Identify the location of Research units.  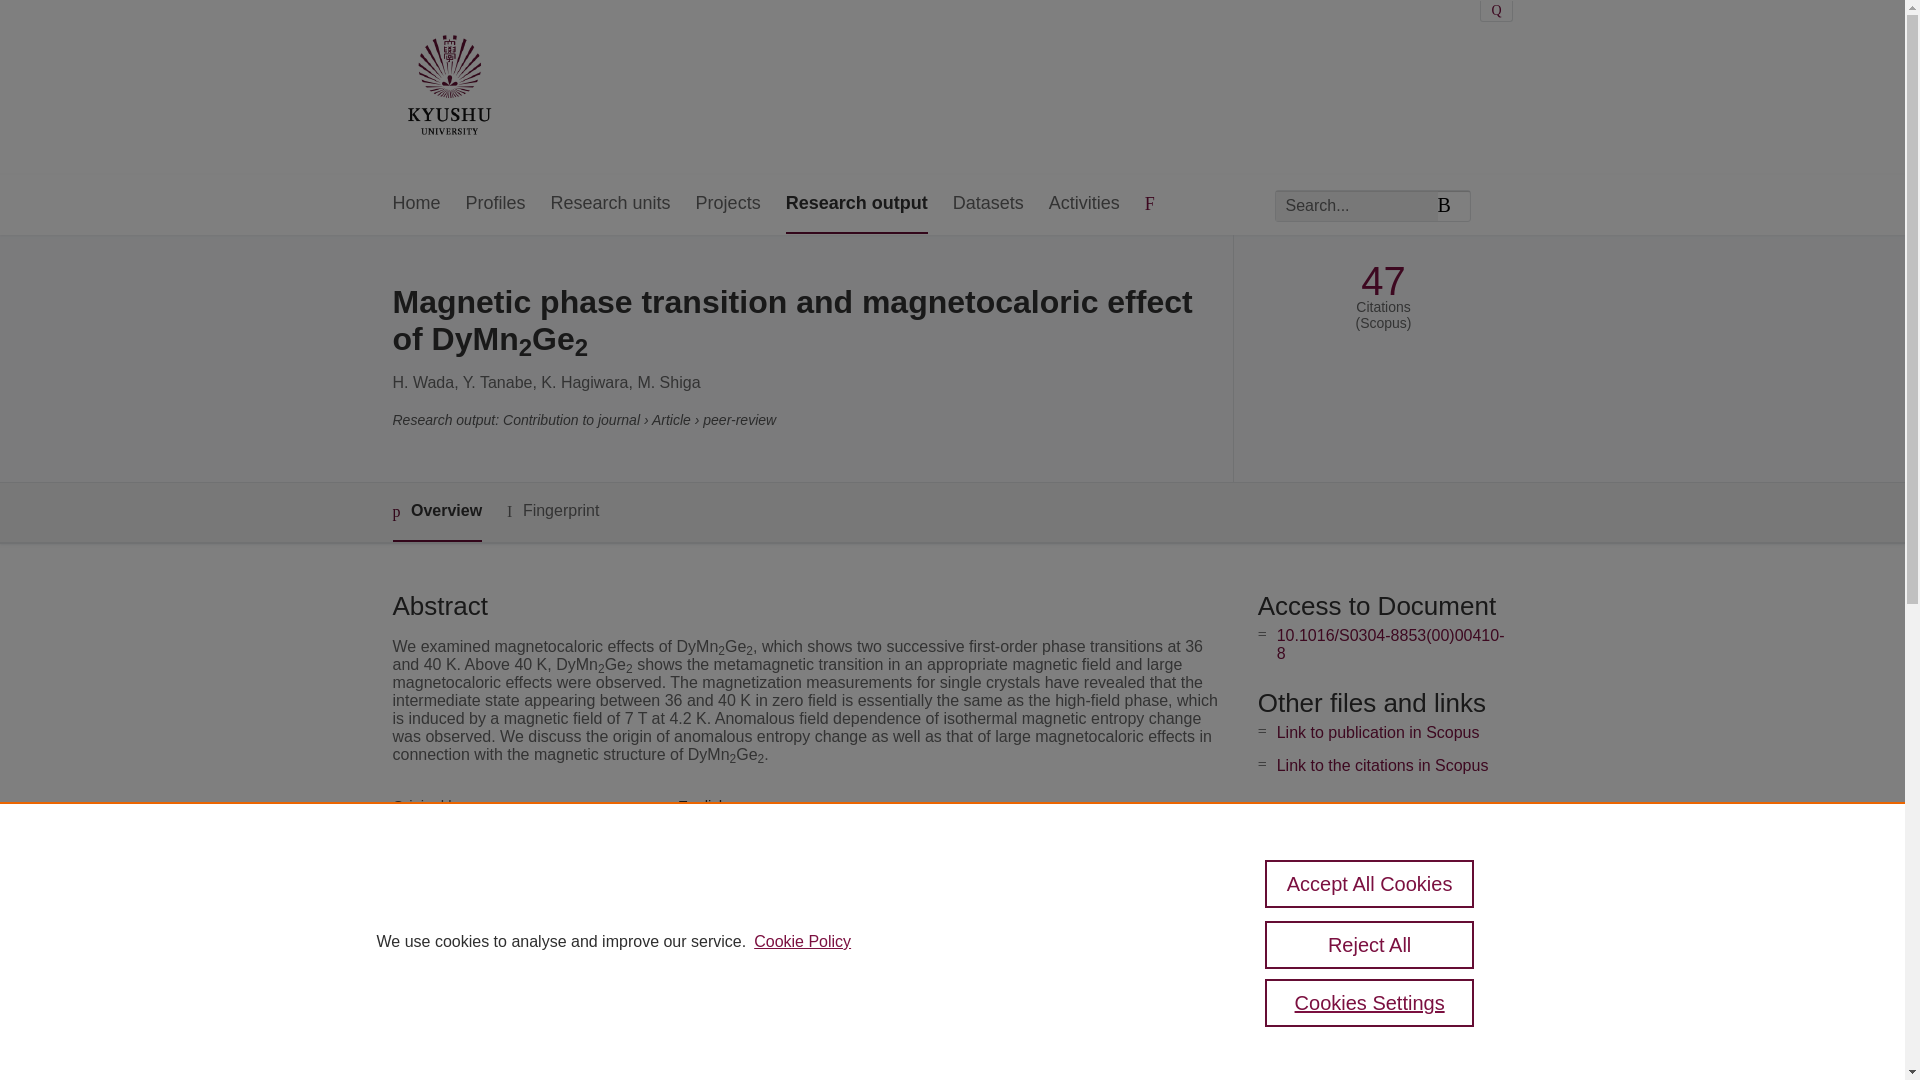
(610, 204).